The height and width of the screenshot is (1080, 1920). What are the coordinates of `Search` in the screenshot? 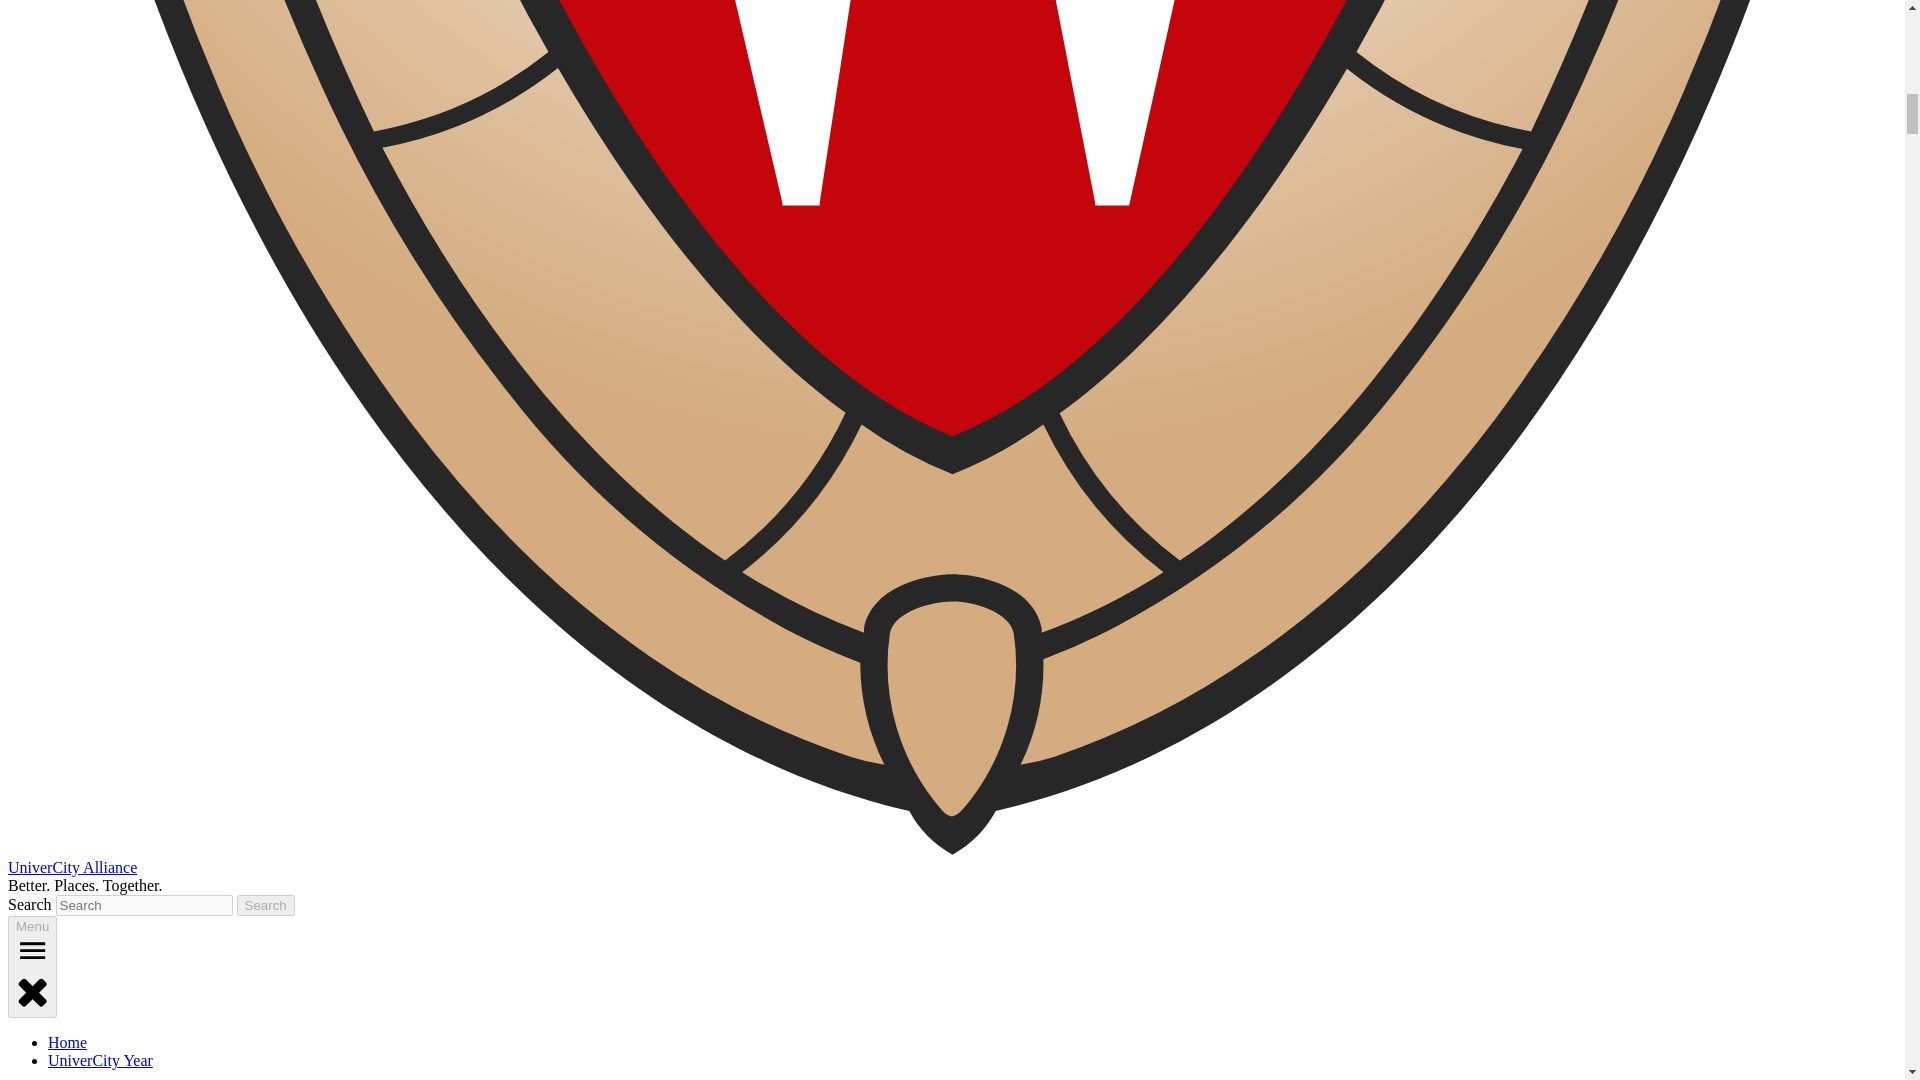 It's located at (266, 905).